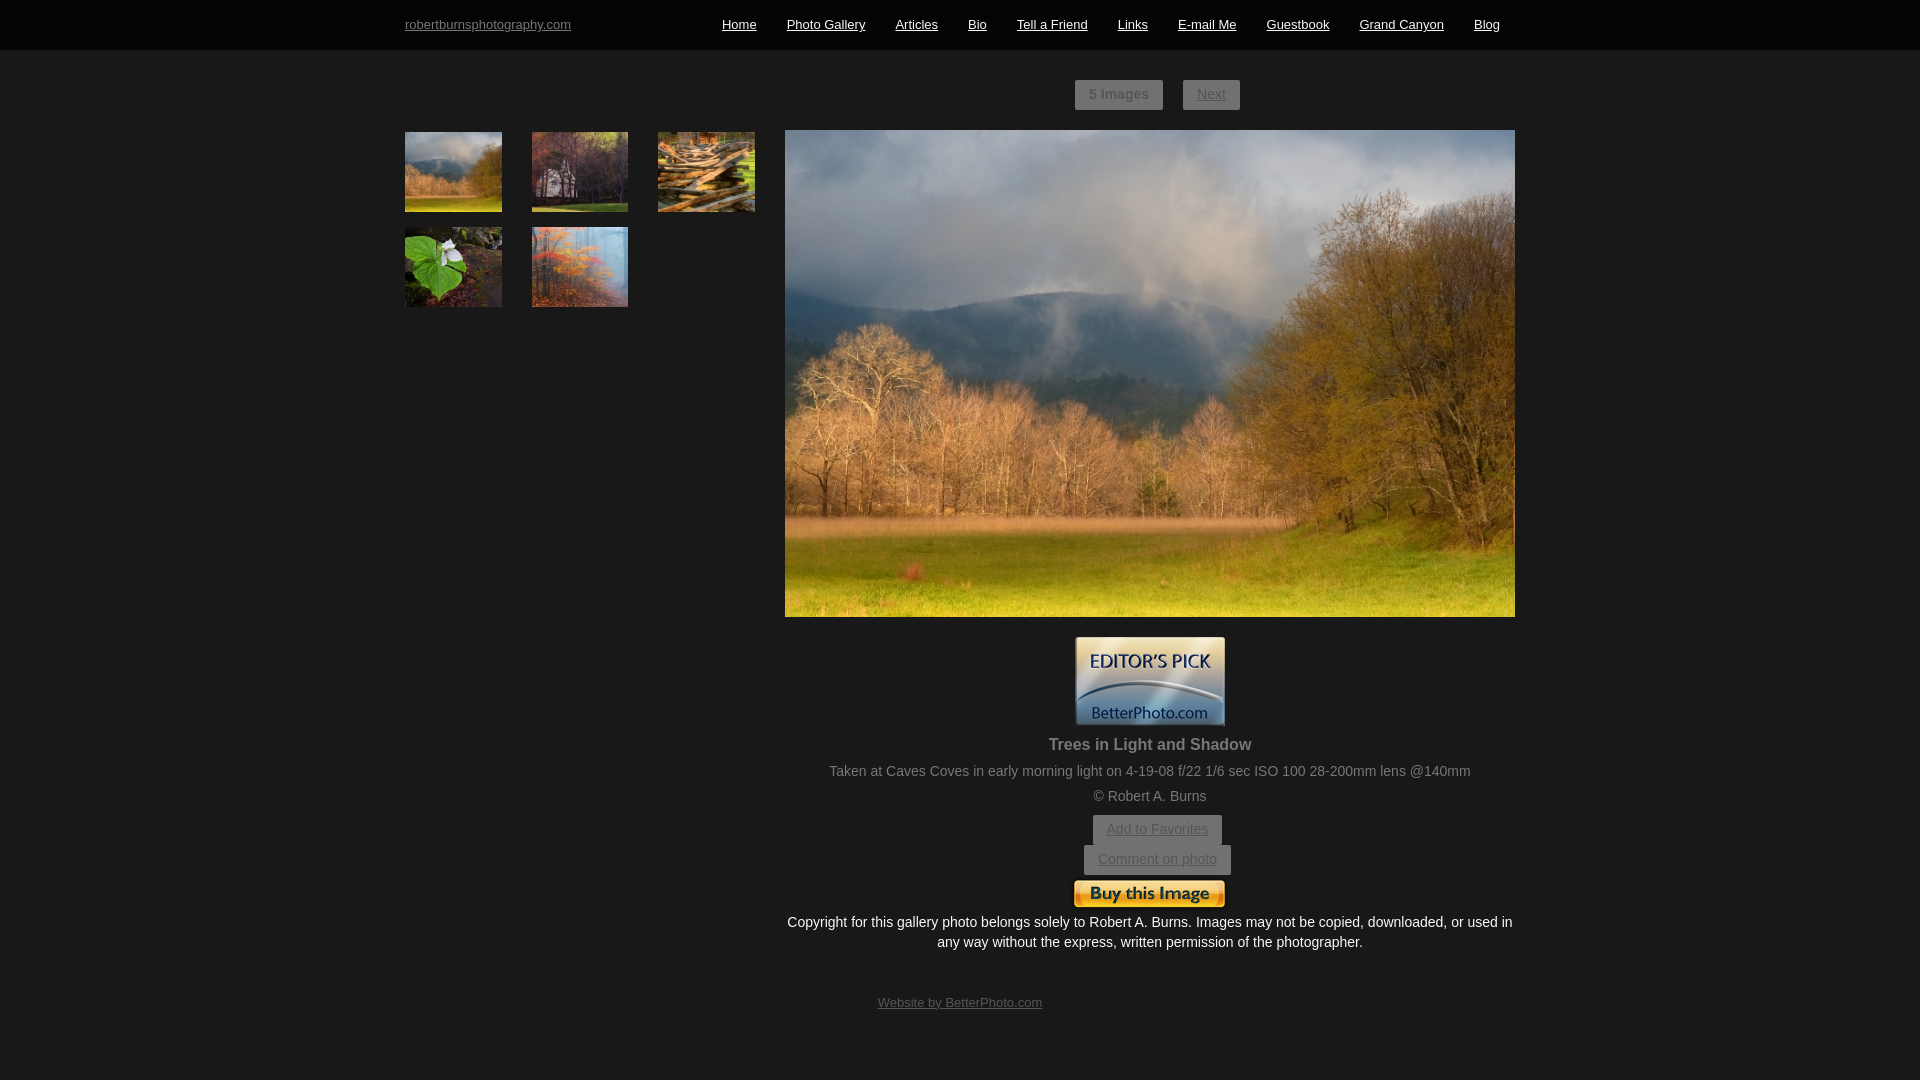 This screenshot has height=1080, width=1920. Describe the element at coordinates (1158, 830) in the screenshot. I see `Add to Favorites` at that location.